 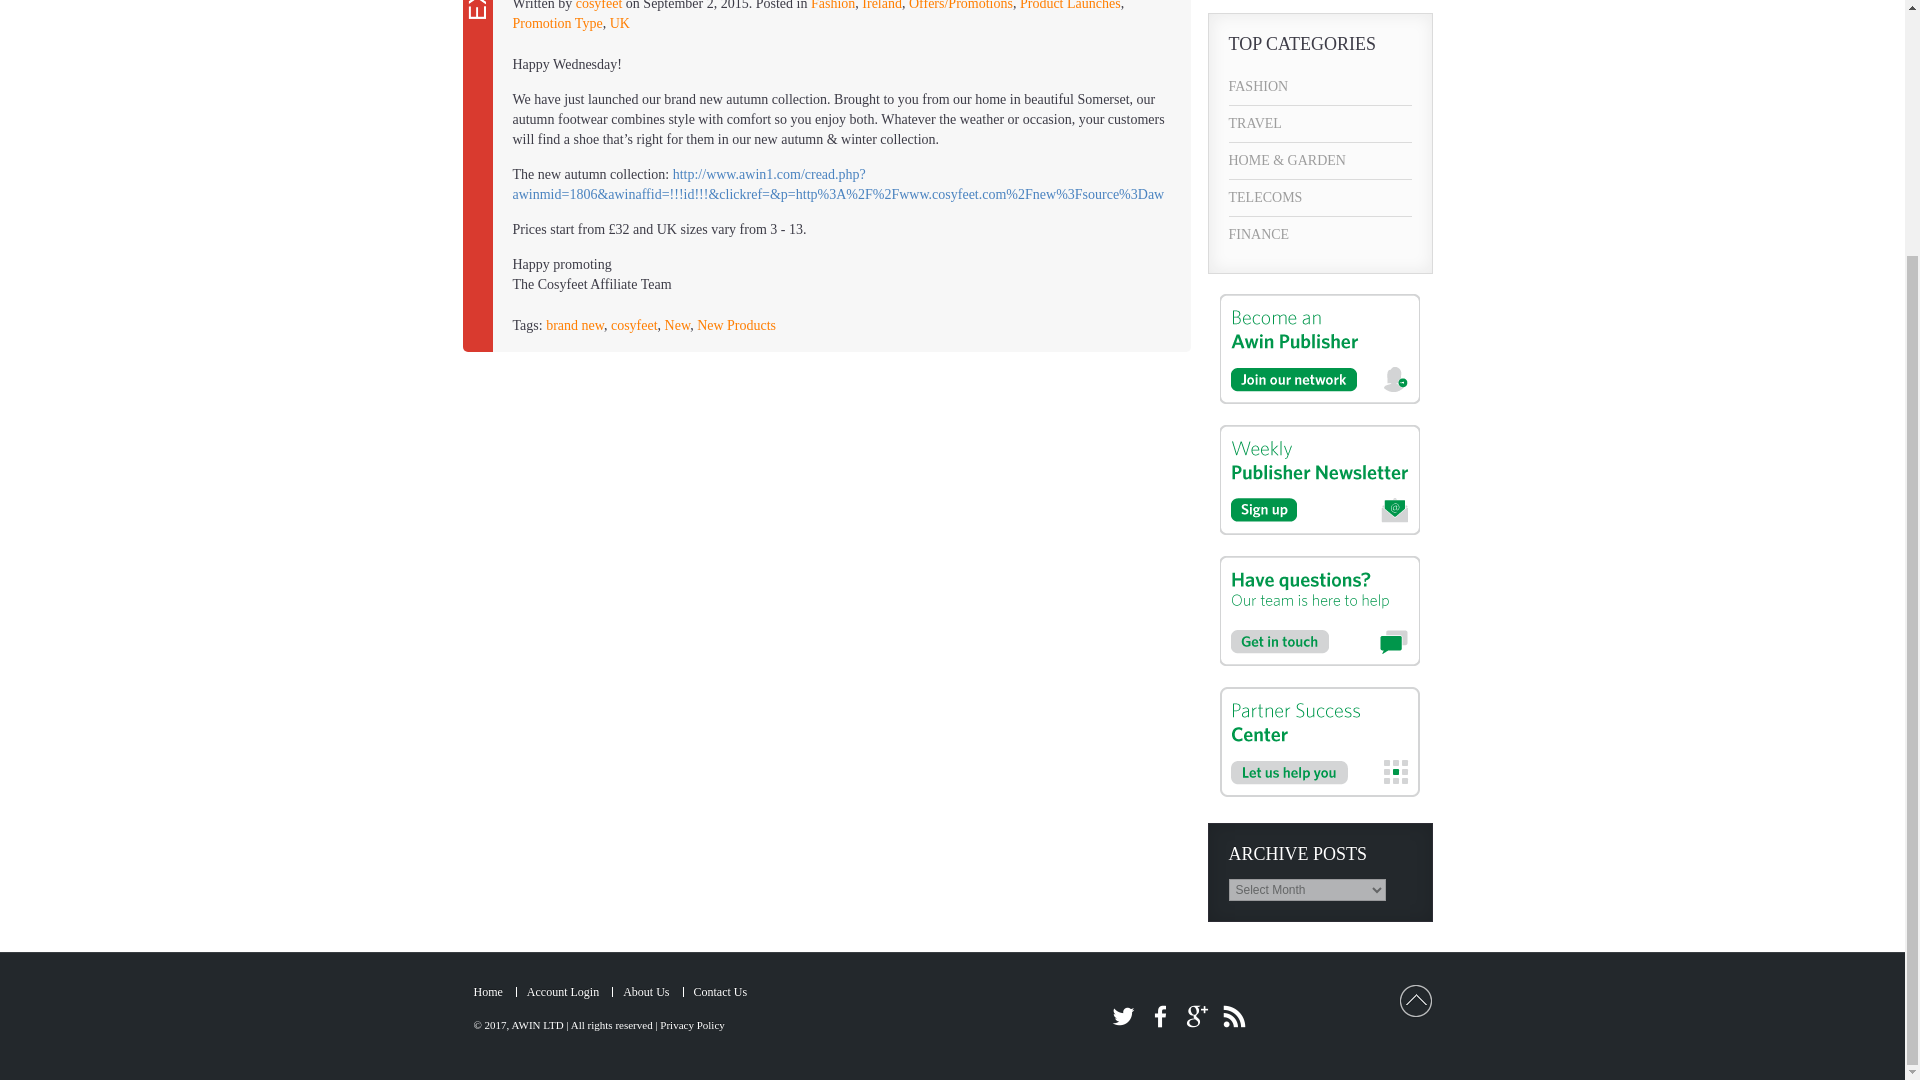 What do you see at coordinates (557, 24) in the screenshot?
I see `Promotion Type` at bounding box center [557, 24].